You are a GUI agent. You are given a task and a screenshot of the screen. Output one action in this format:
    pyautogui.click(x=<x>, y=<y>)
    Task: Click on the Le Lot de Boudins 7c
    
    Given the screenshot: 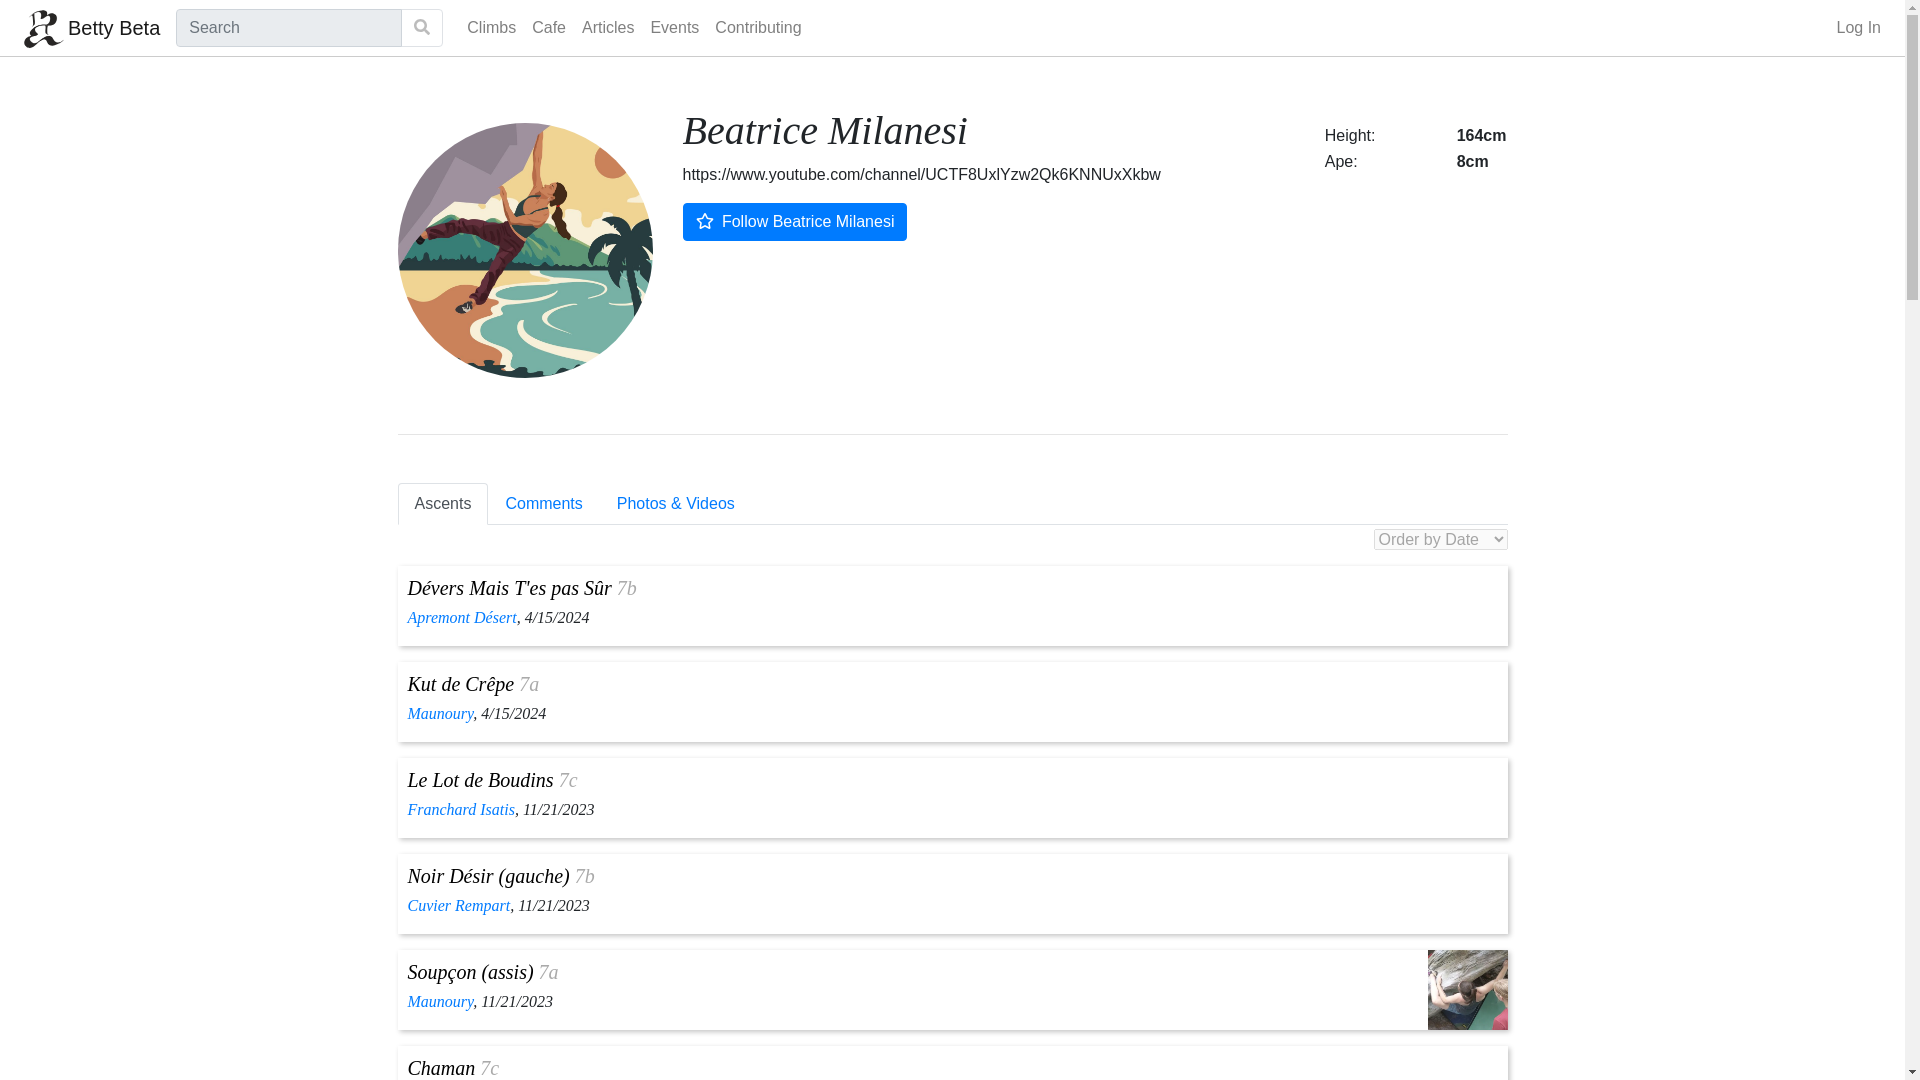 What is the action you would take?
    pyautogui.click(x=492, y=779)
    